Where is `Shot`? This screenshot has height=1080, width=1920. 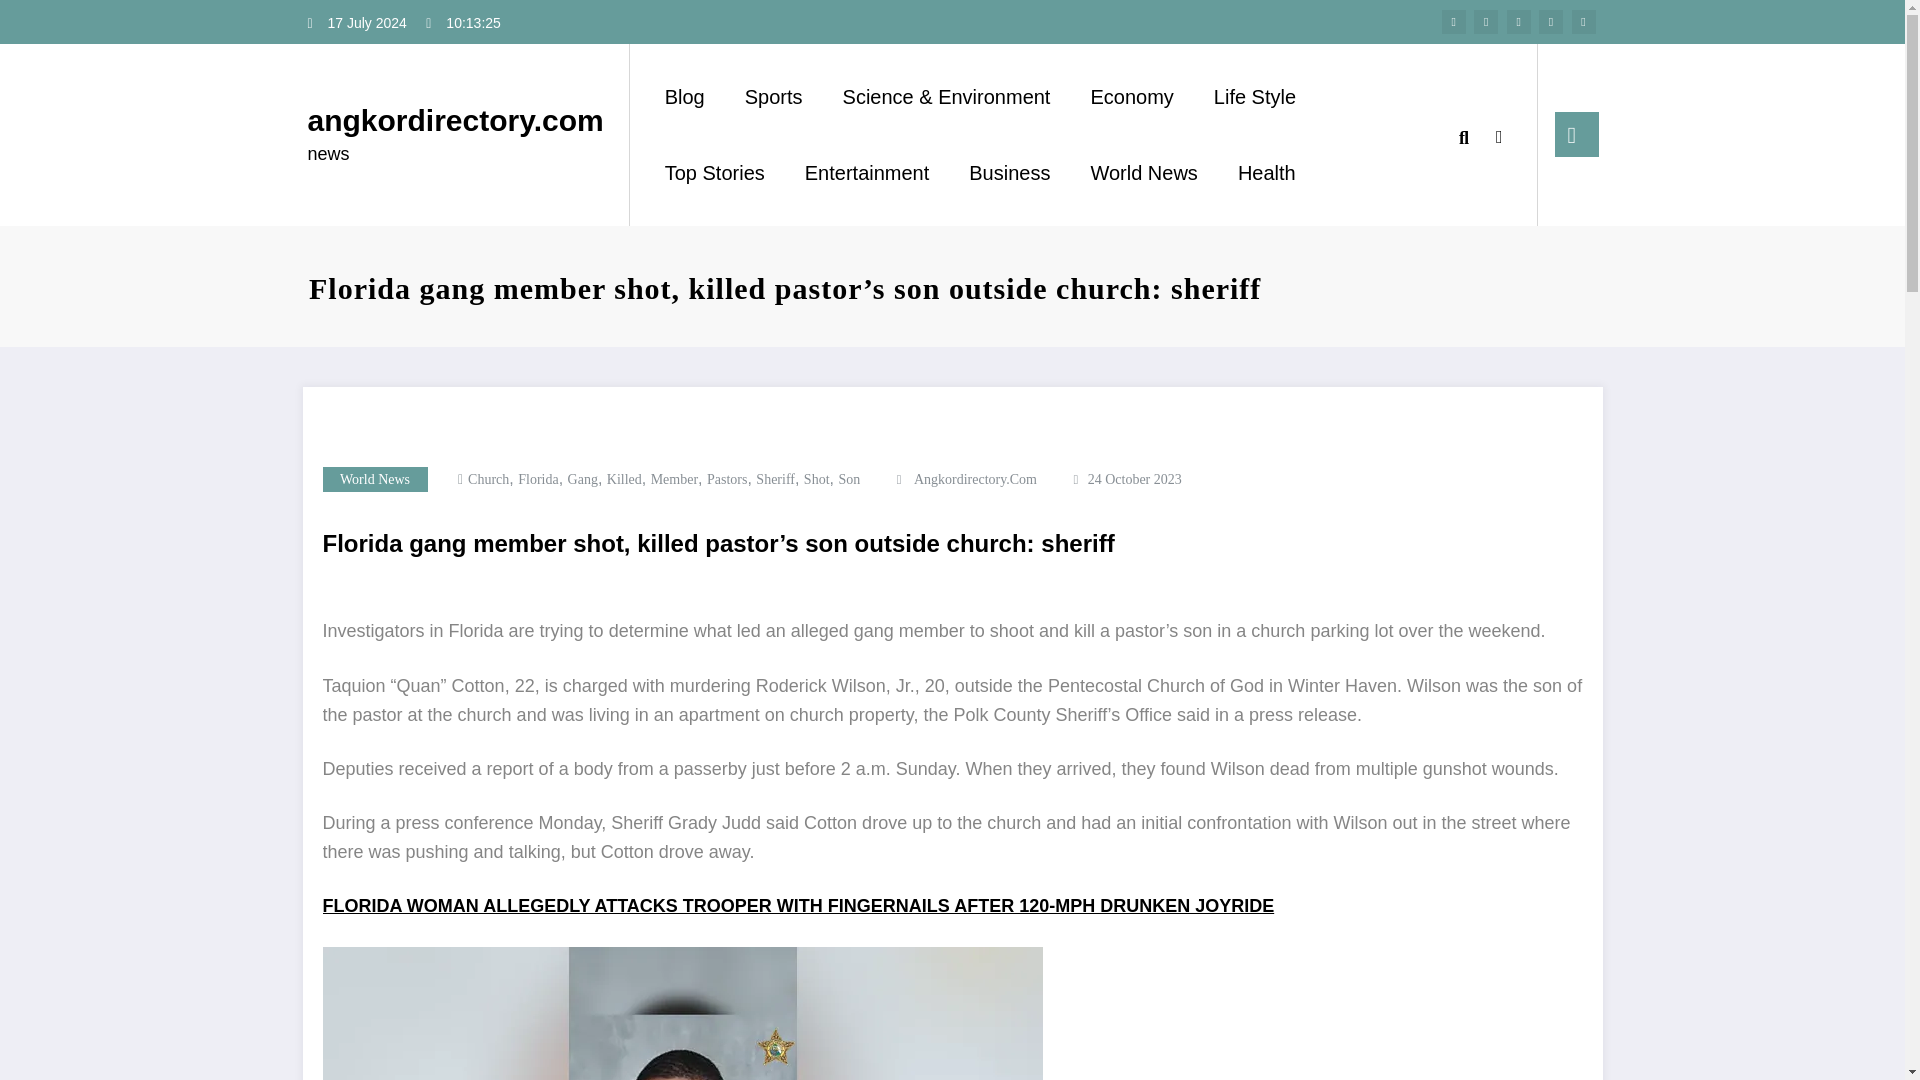 Shot is located at coordinates (816, 479).